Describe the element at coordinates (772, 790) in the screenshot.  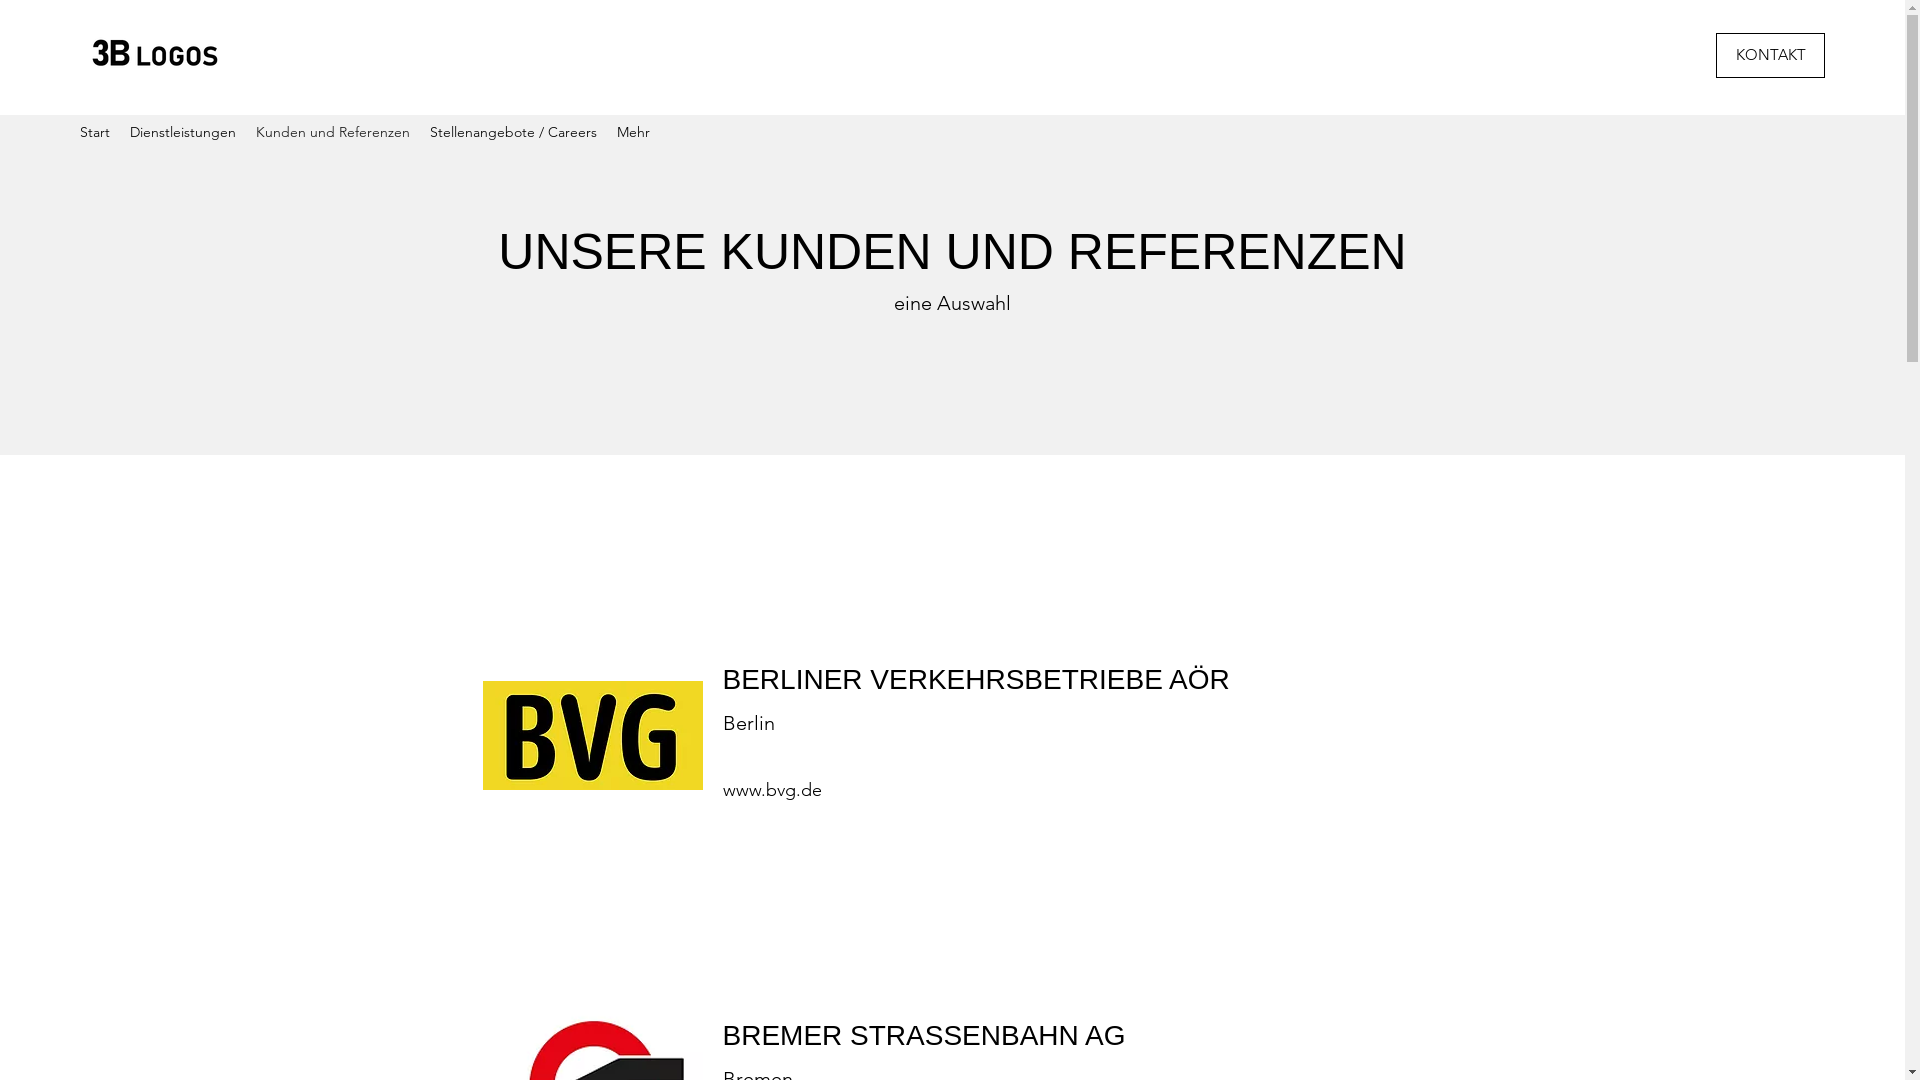
I see `www.bvg.de` at that location.